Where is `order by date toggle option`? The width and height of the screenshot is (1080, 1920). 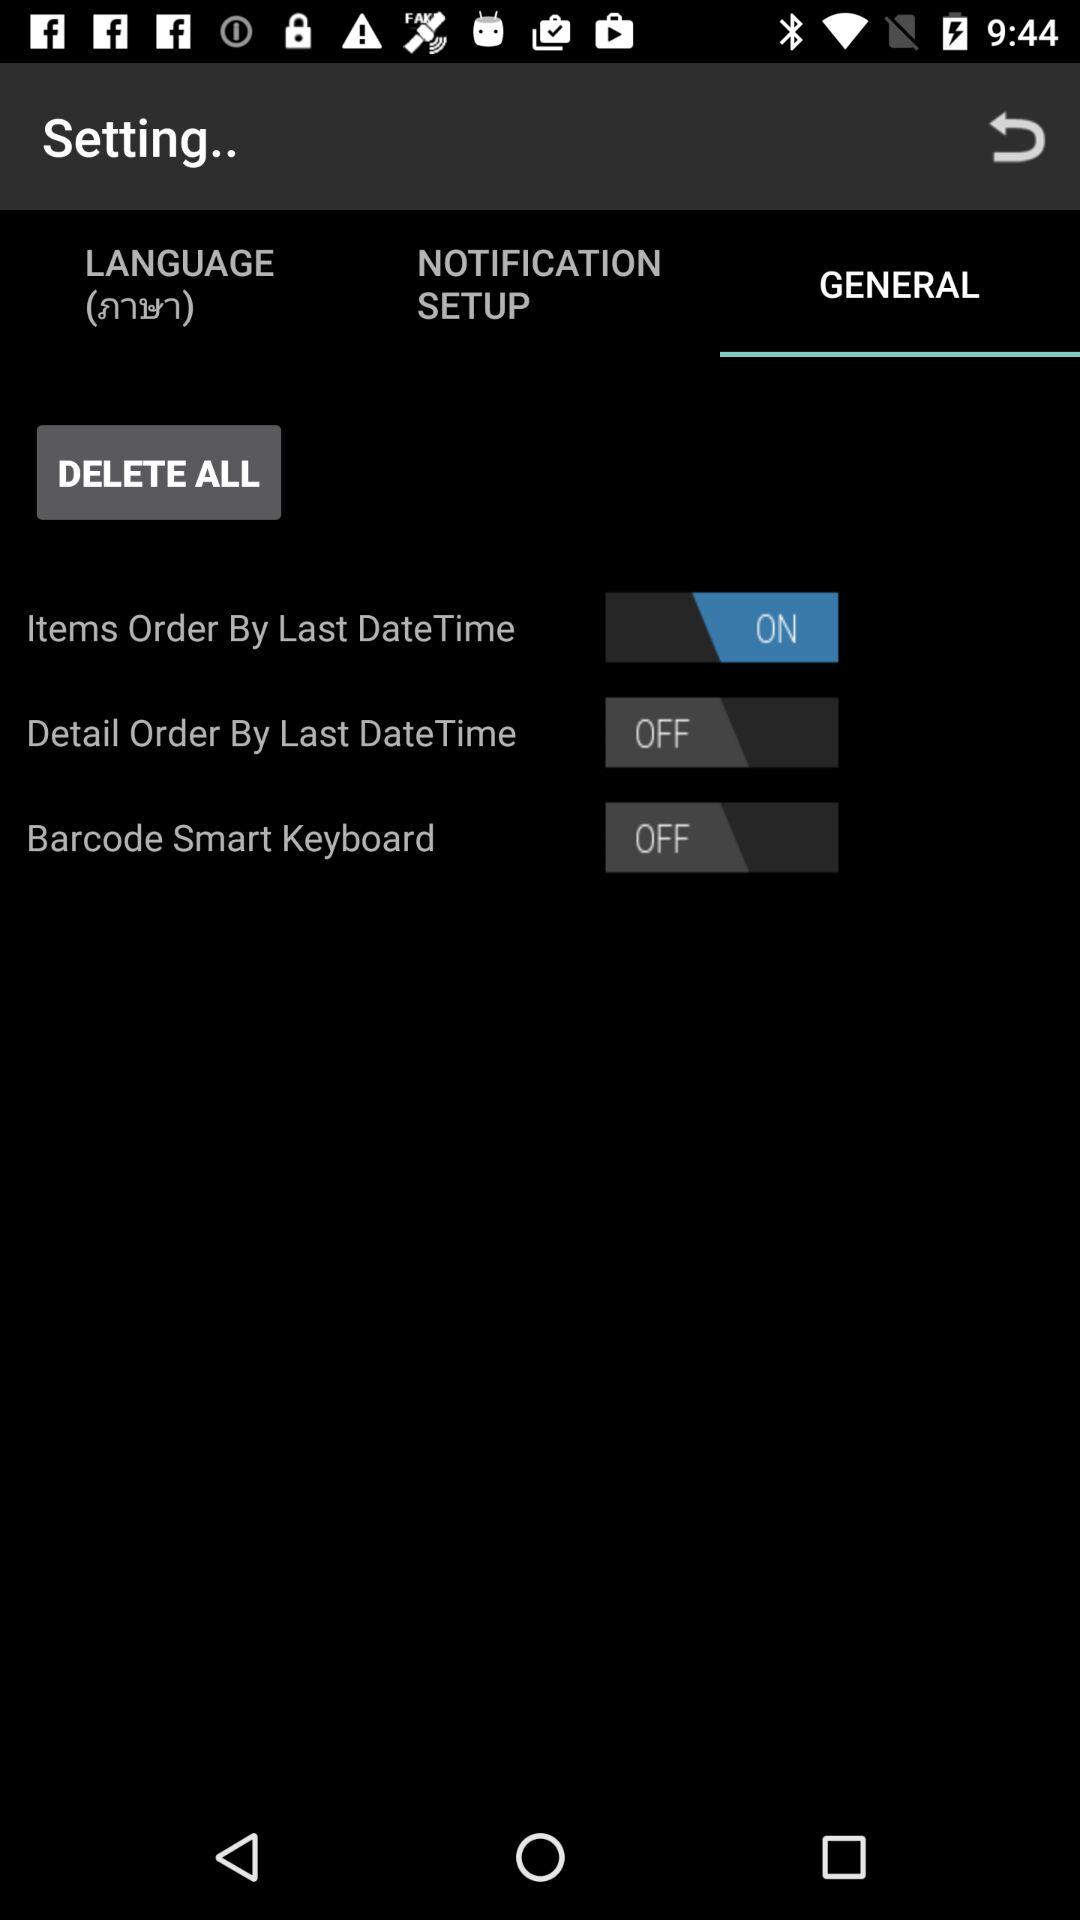
order by date toggle option is located at coordinates (722, 732).